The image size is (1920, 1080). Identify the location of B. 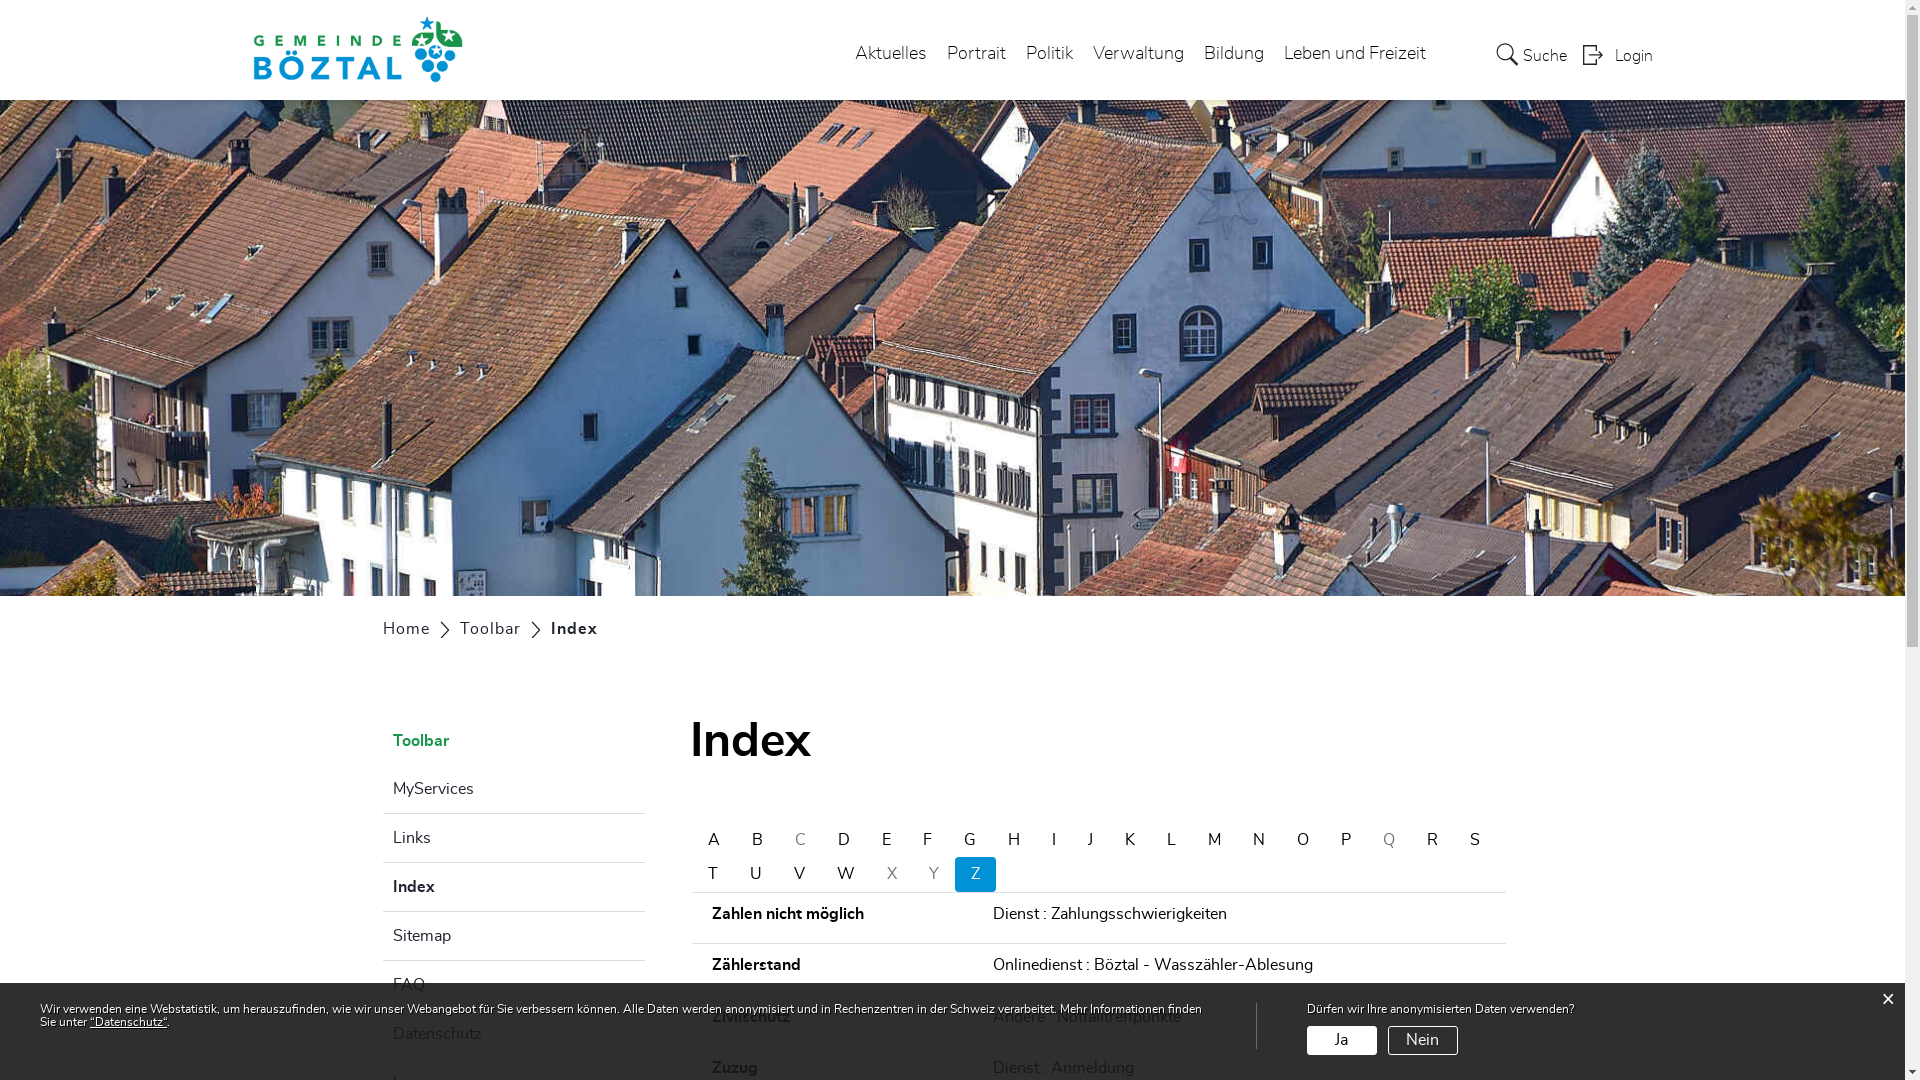
(758, 840).